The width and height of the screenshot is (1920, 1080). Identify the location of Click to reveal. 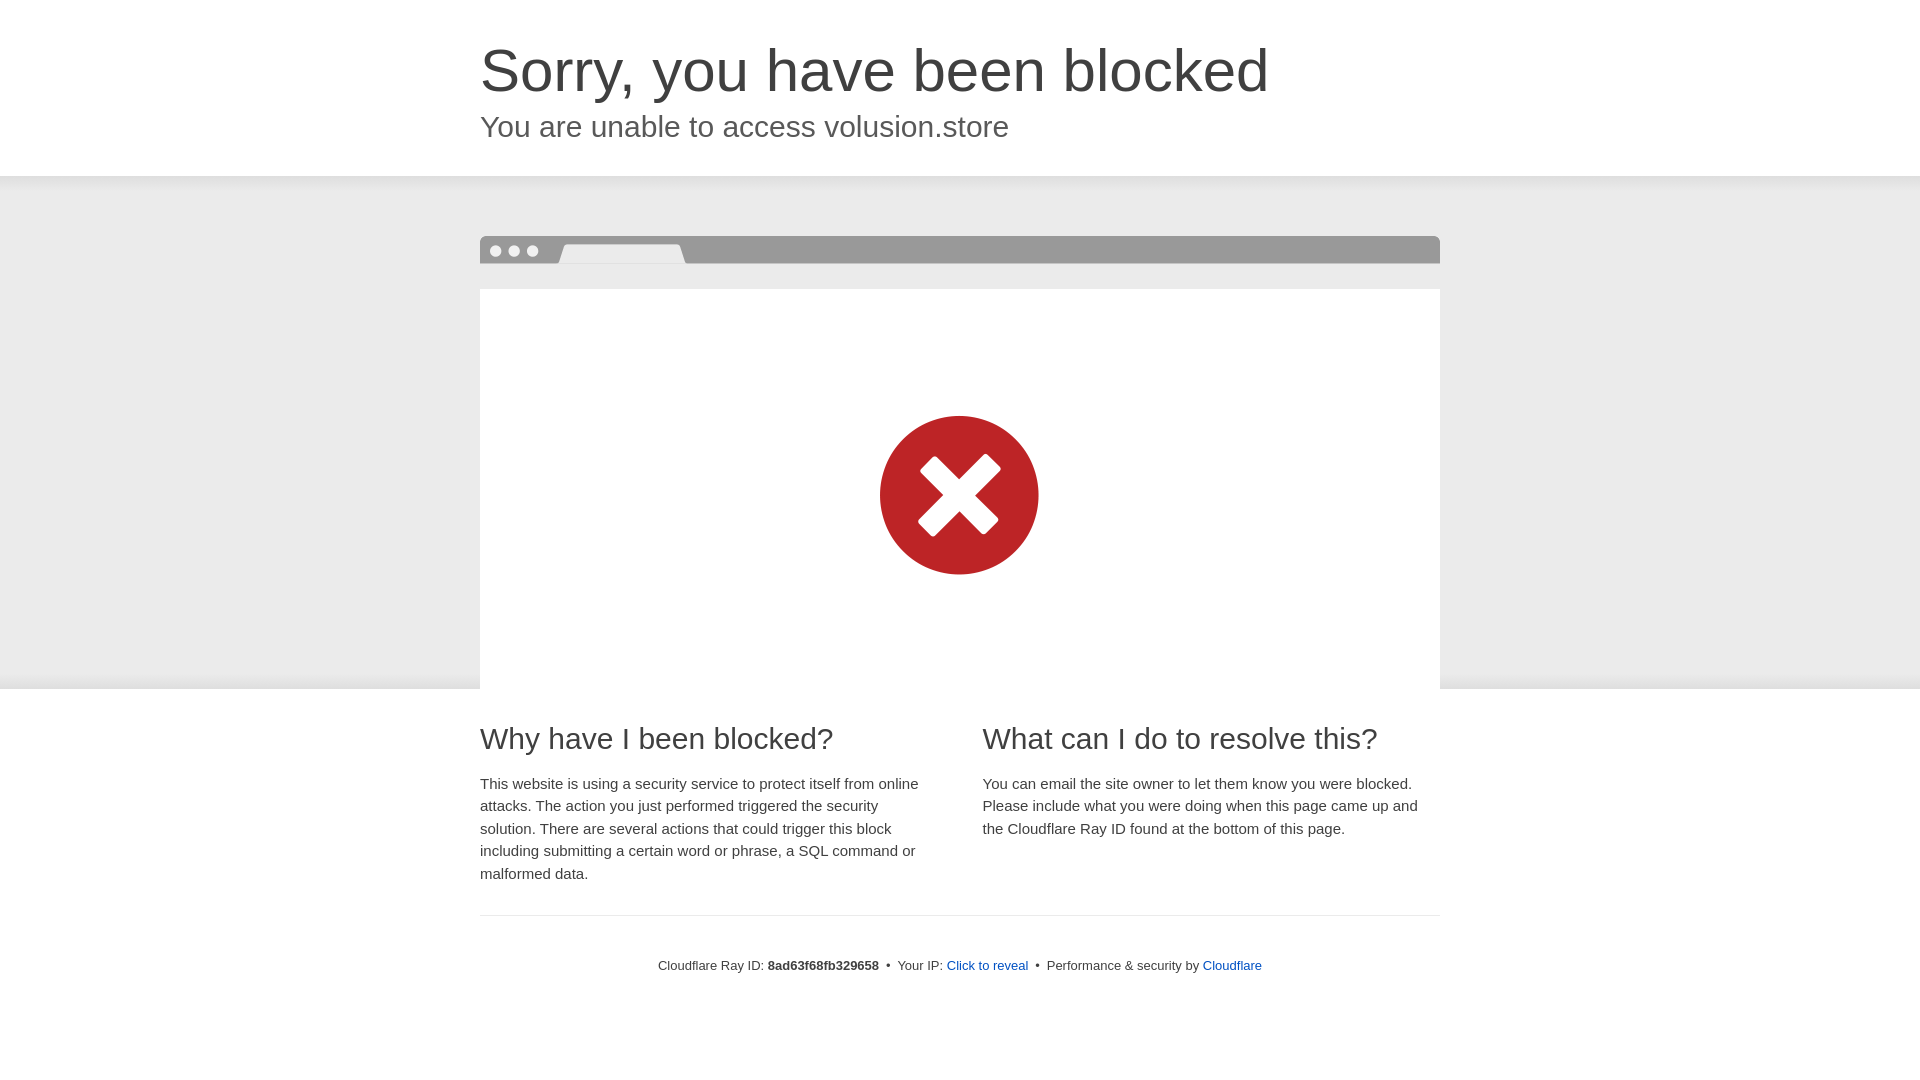
(988, 966).